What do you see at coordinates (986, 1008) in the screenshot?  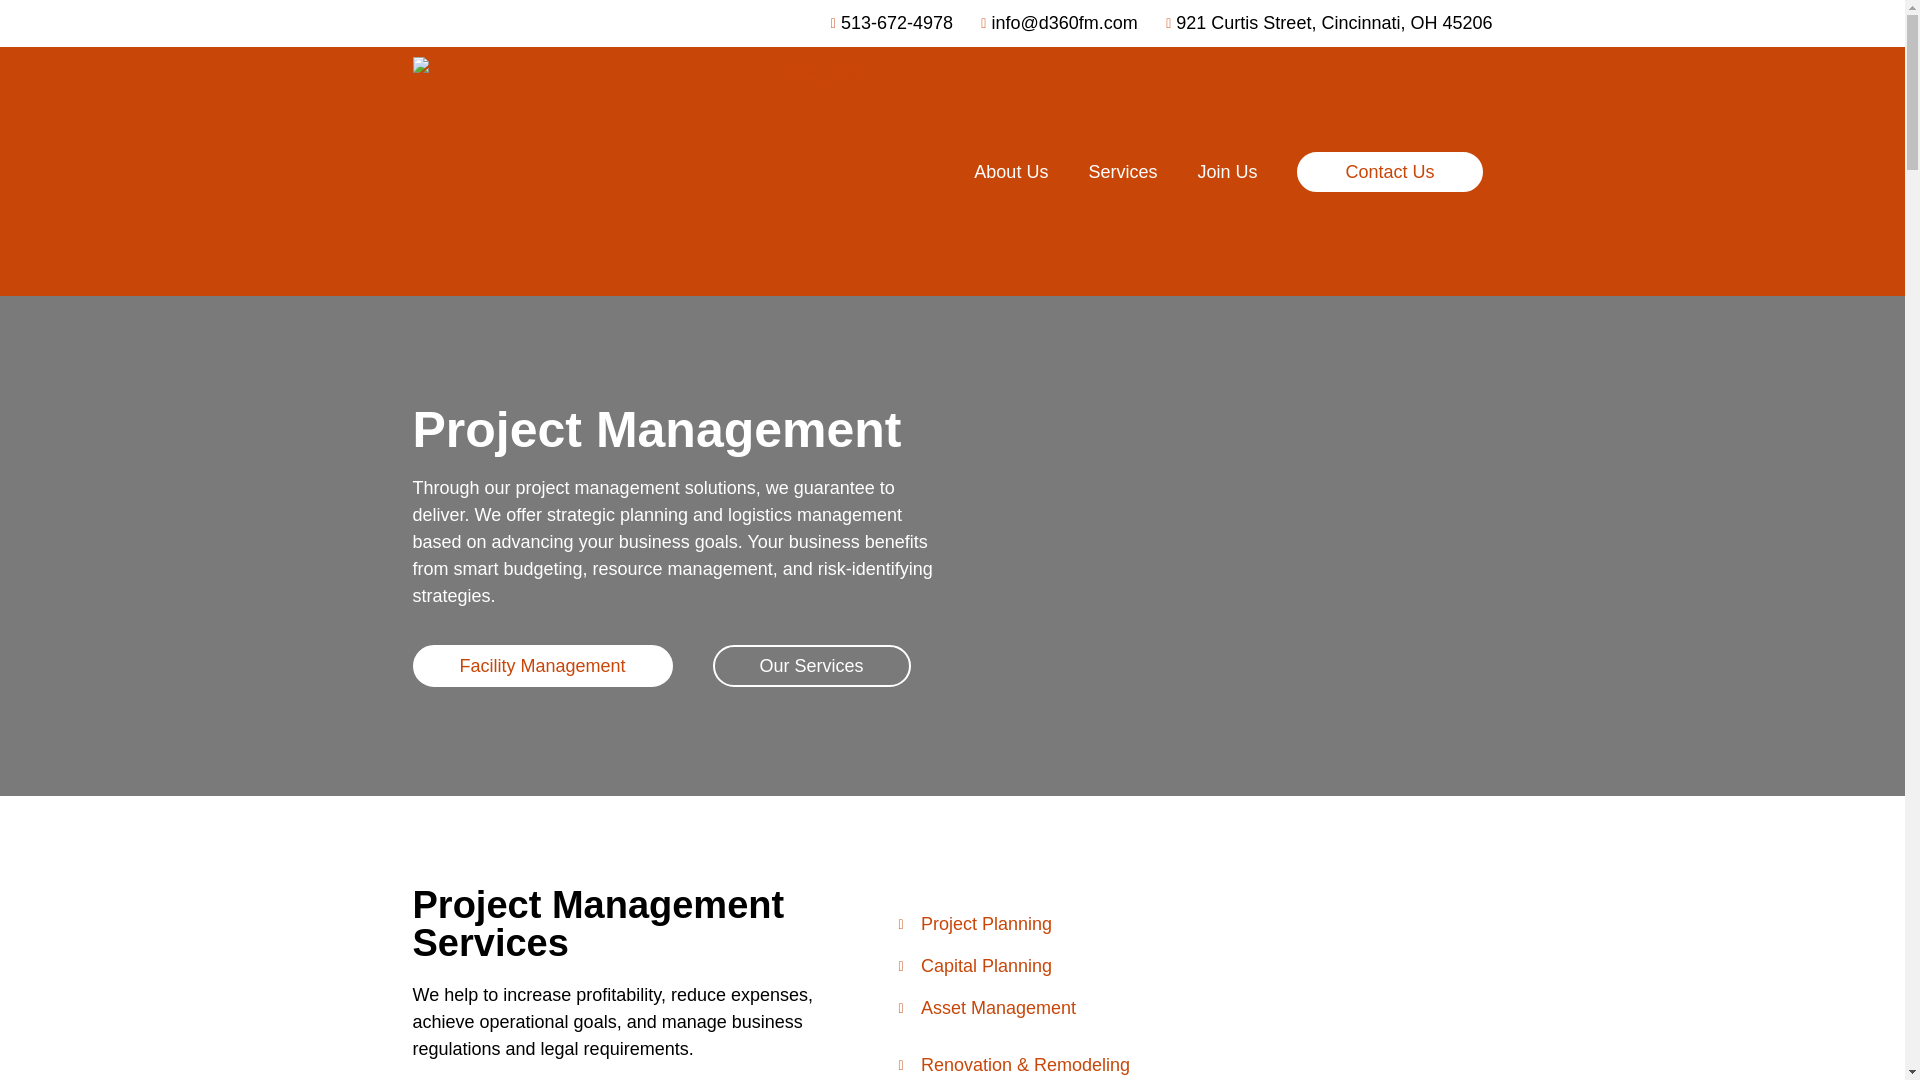 I see `Asset Management` at bounding box center [986, 1008].